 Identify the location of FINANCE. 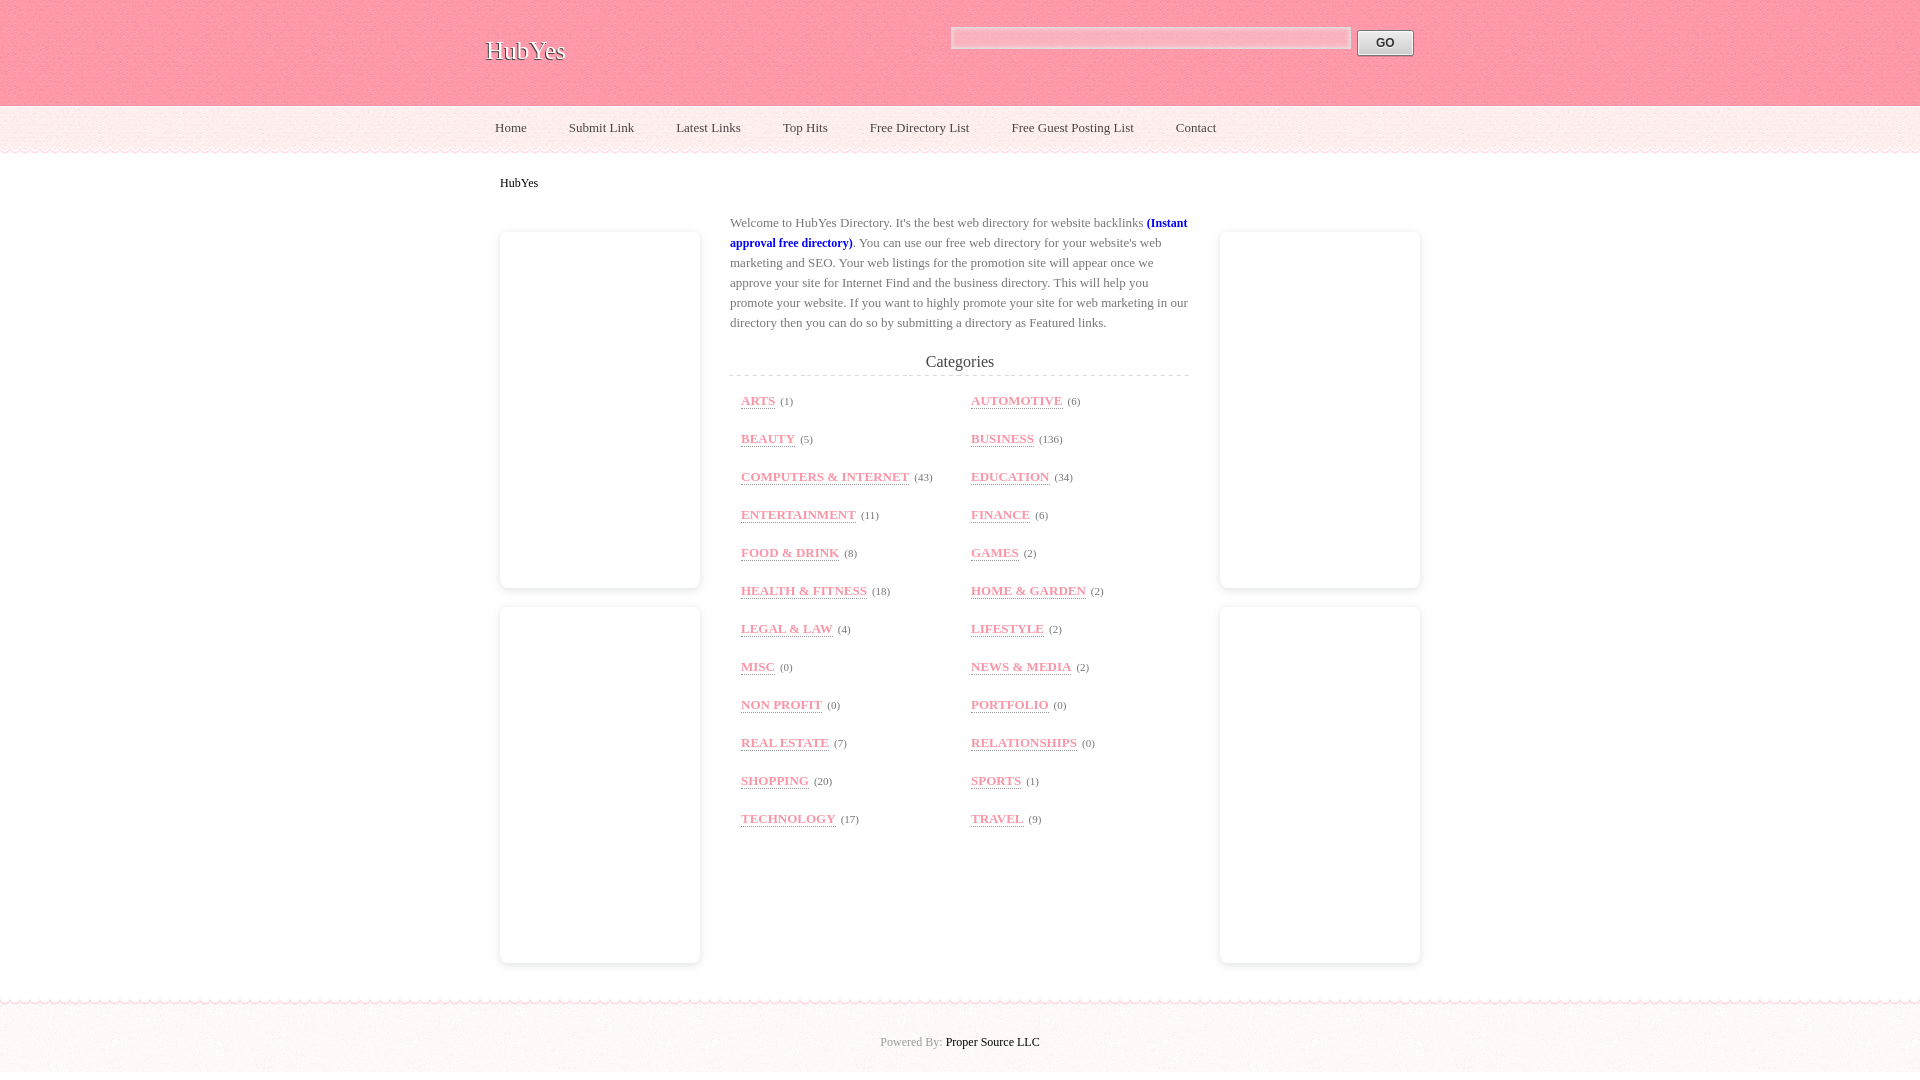
(1000, 514).